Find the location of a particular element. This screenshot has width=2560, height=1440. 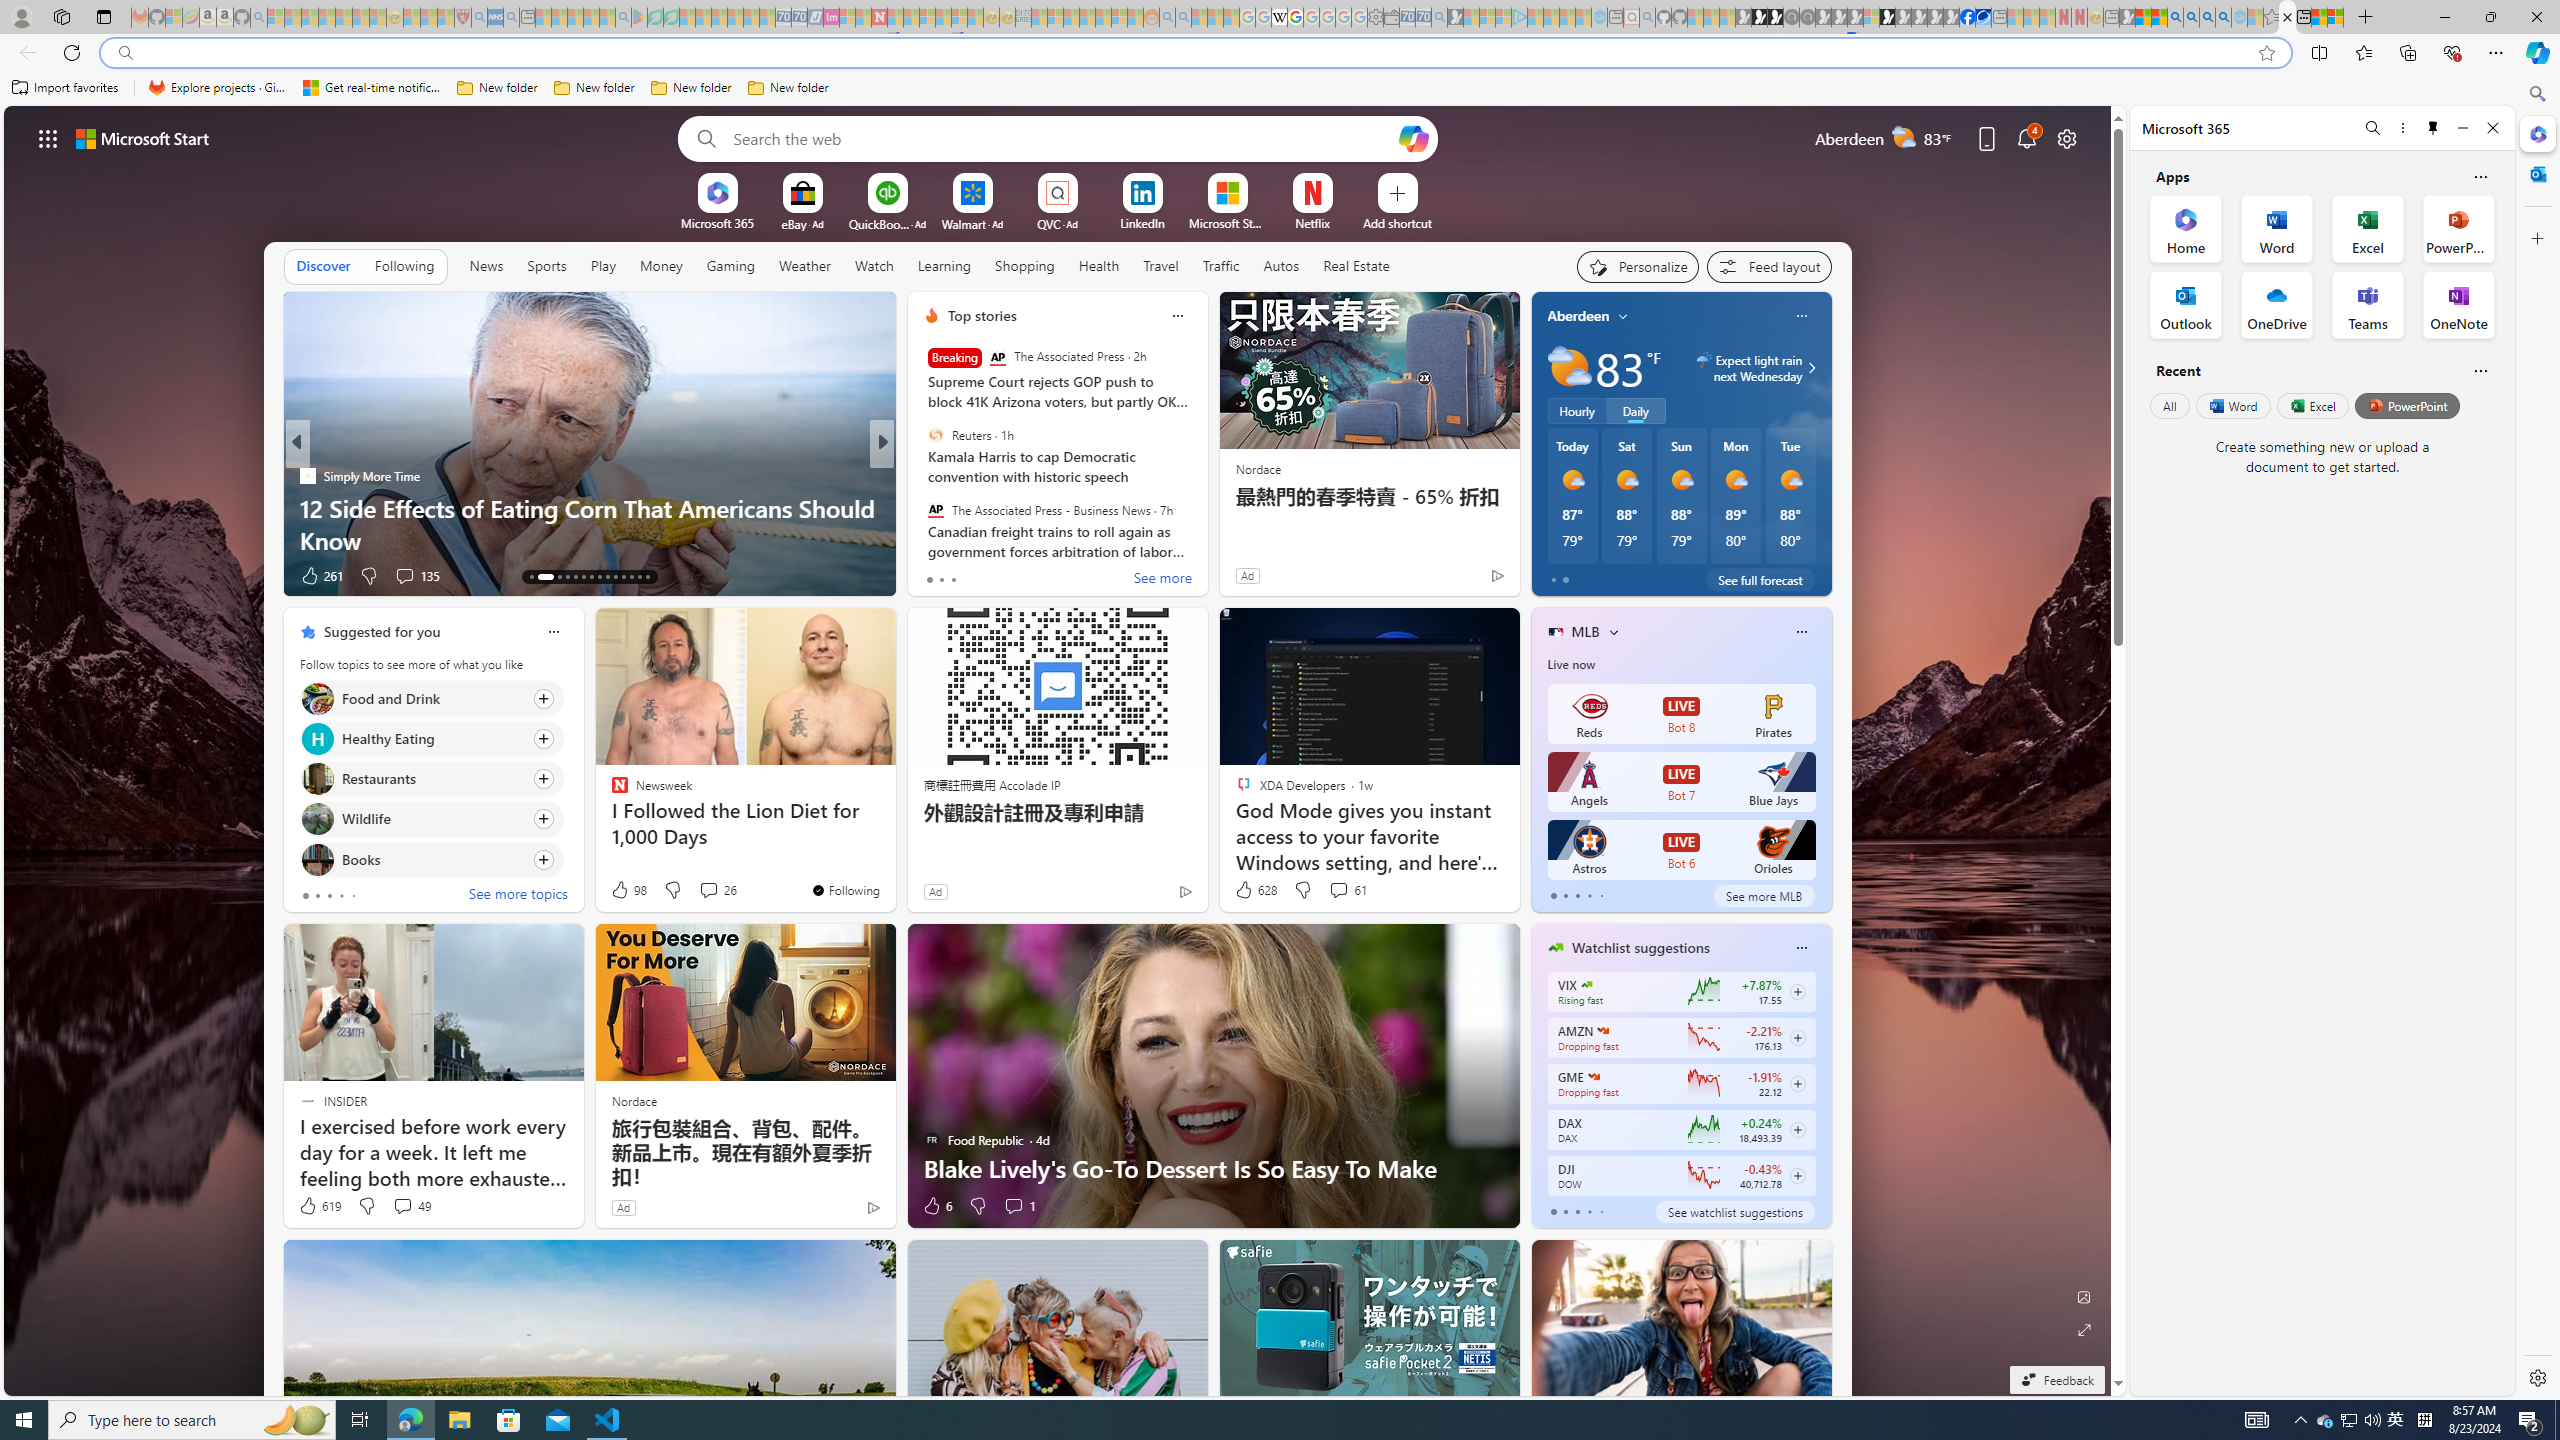

Aberdeen is located at coordinates (1578, 316).